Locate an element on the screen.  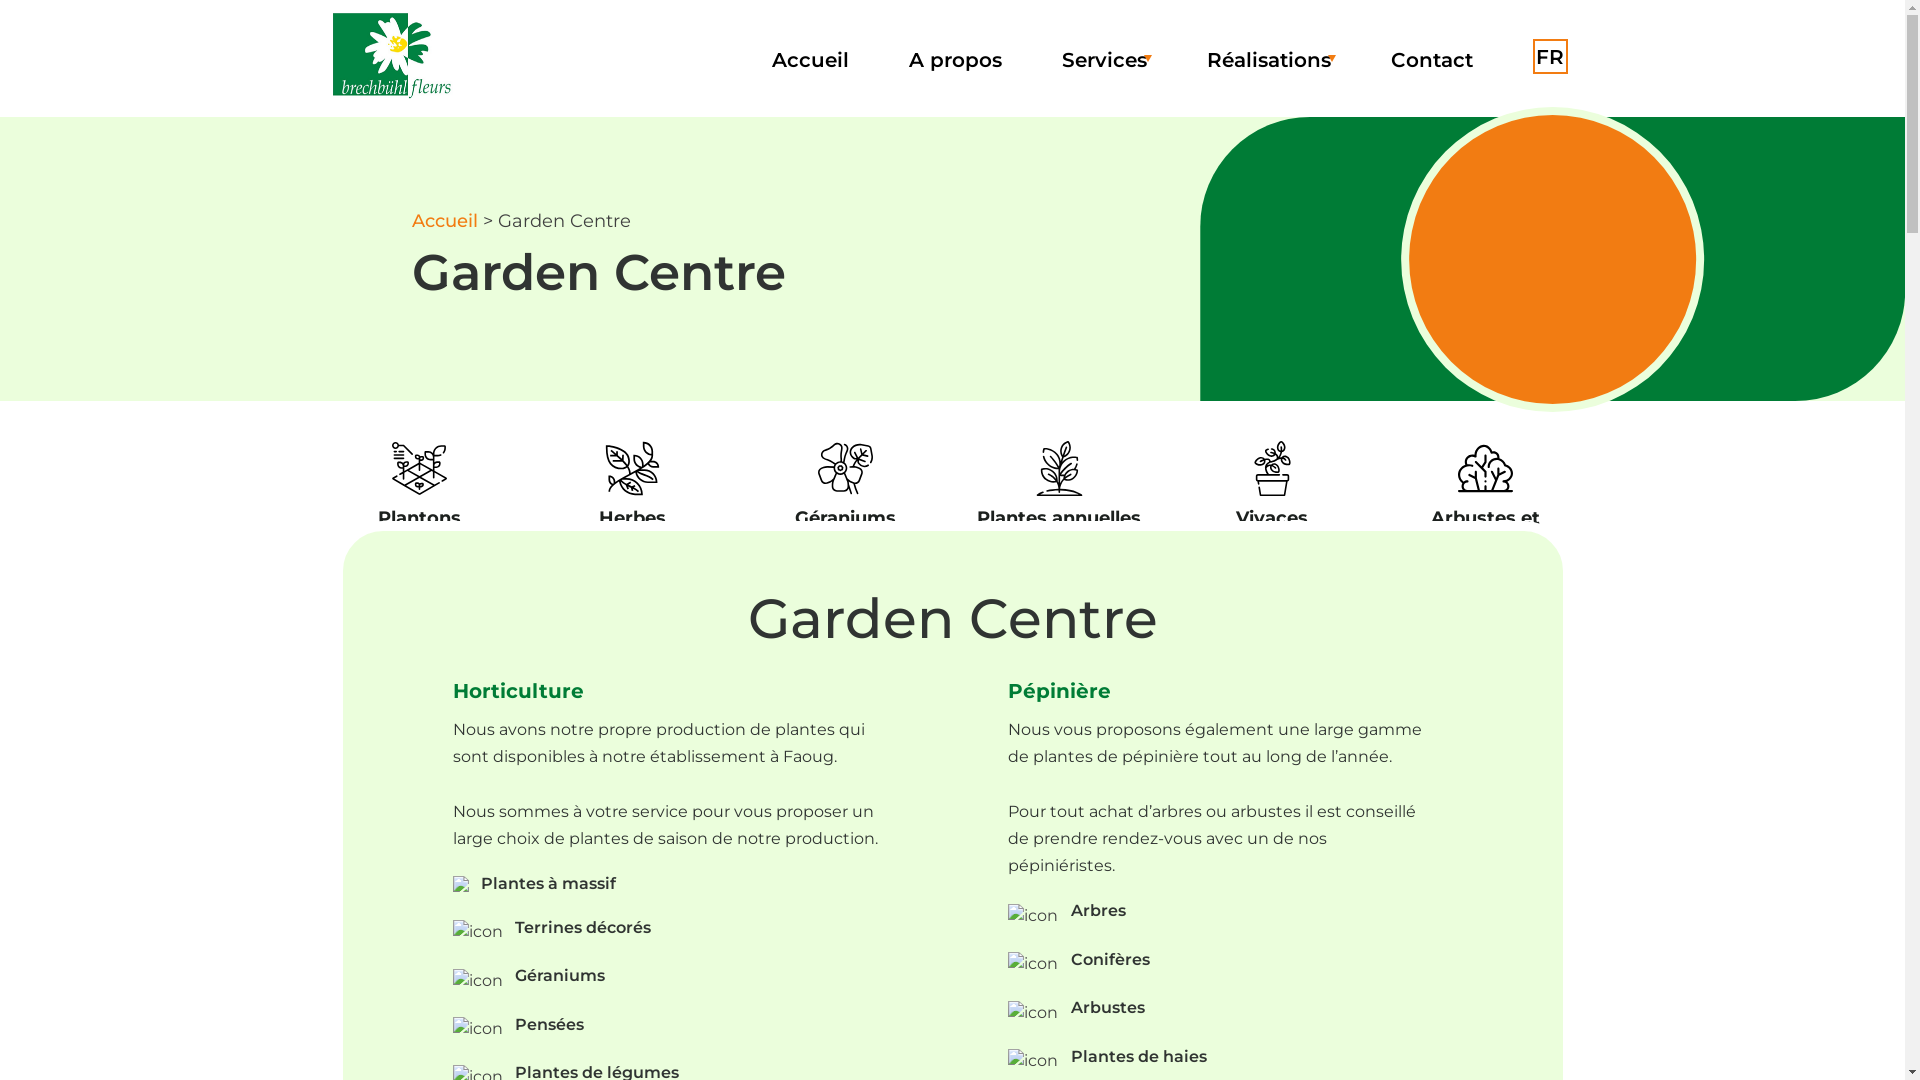
Accueil is located at coordinates (445, 221).